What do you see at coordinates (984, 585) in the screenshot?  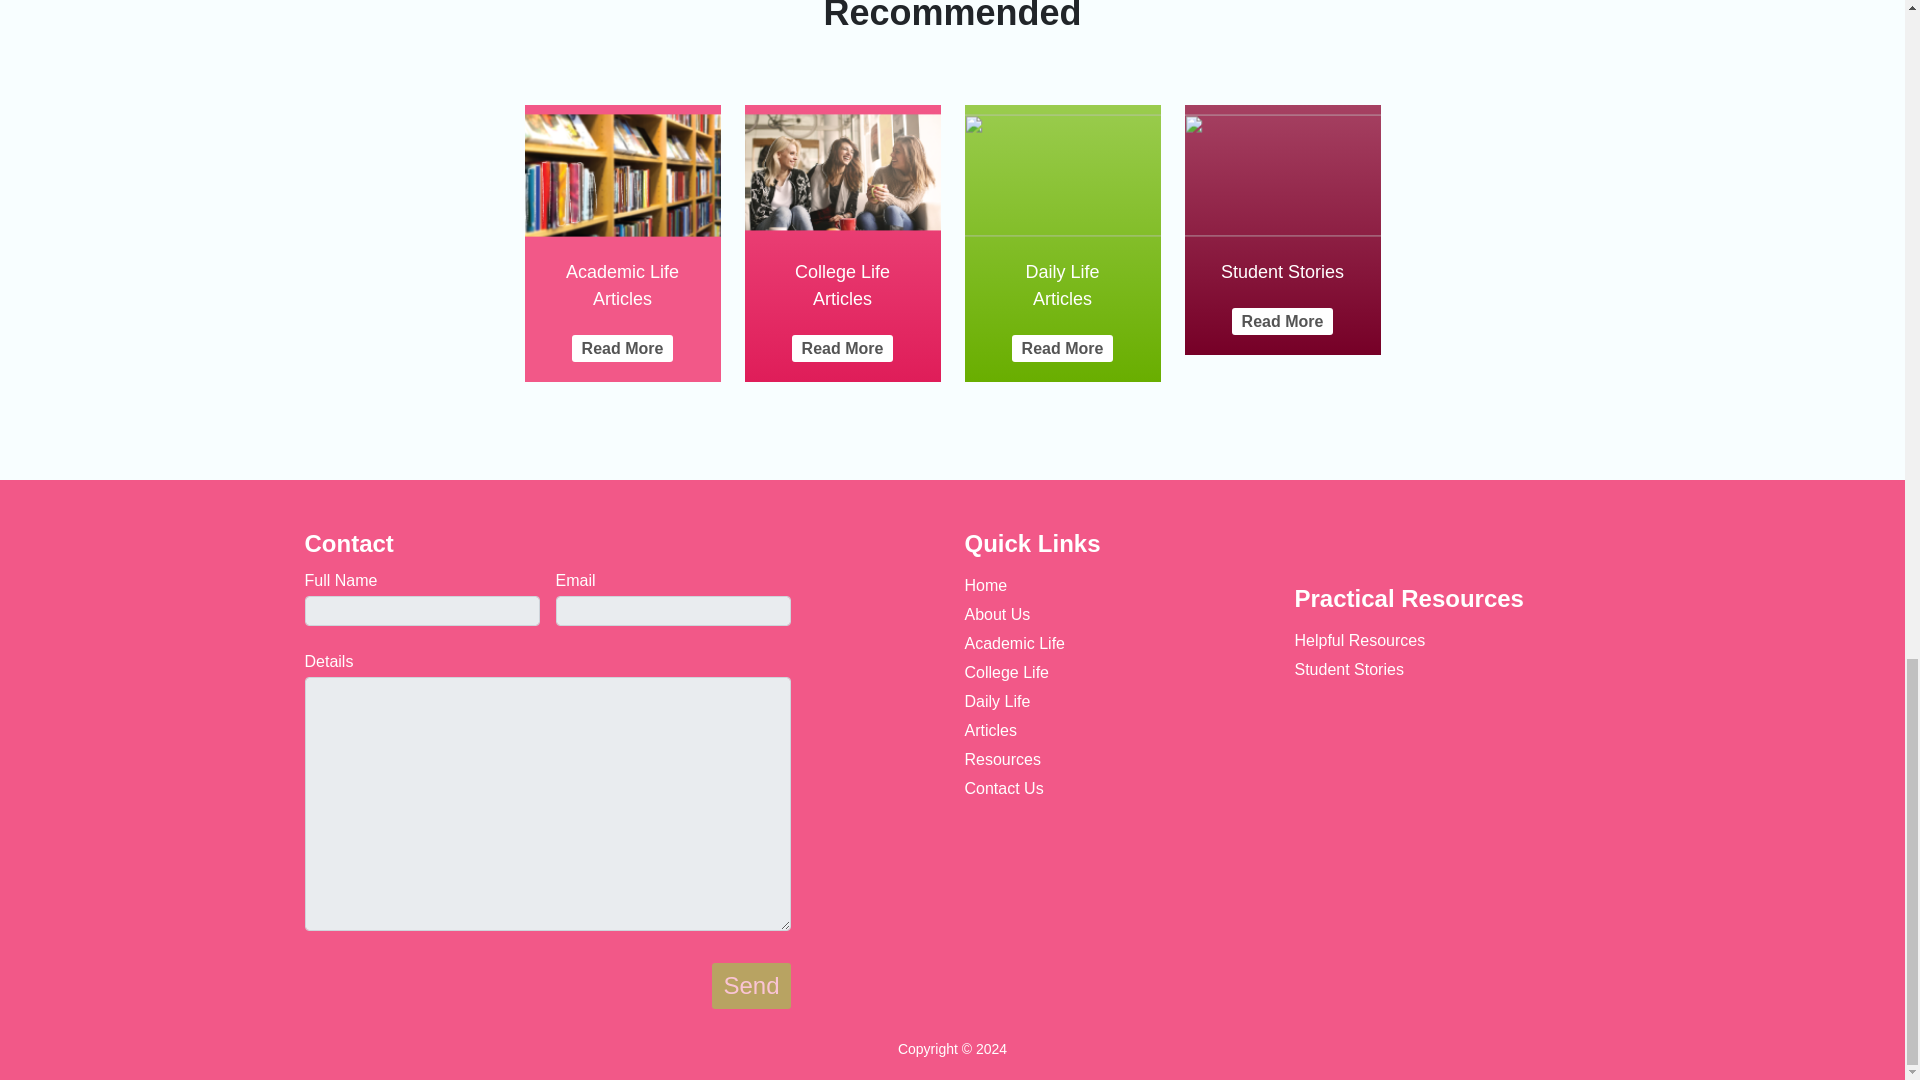 I see `Home` at bounding box center [984, 585].